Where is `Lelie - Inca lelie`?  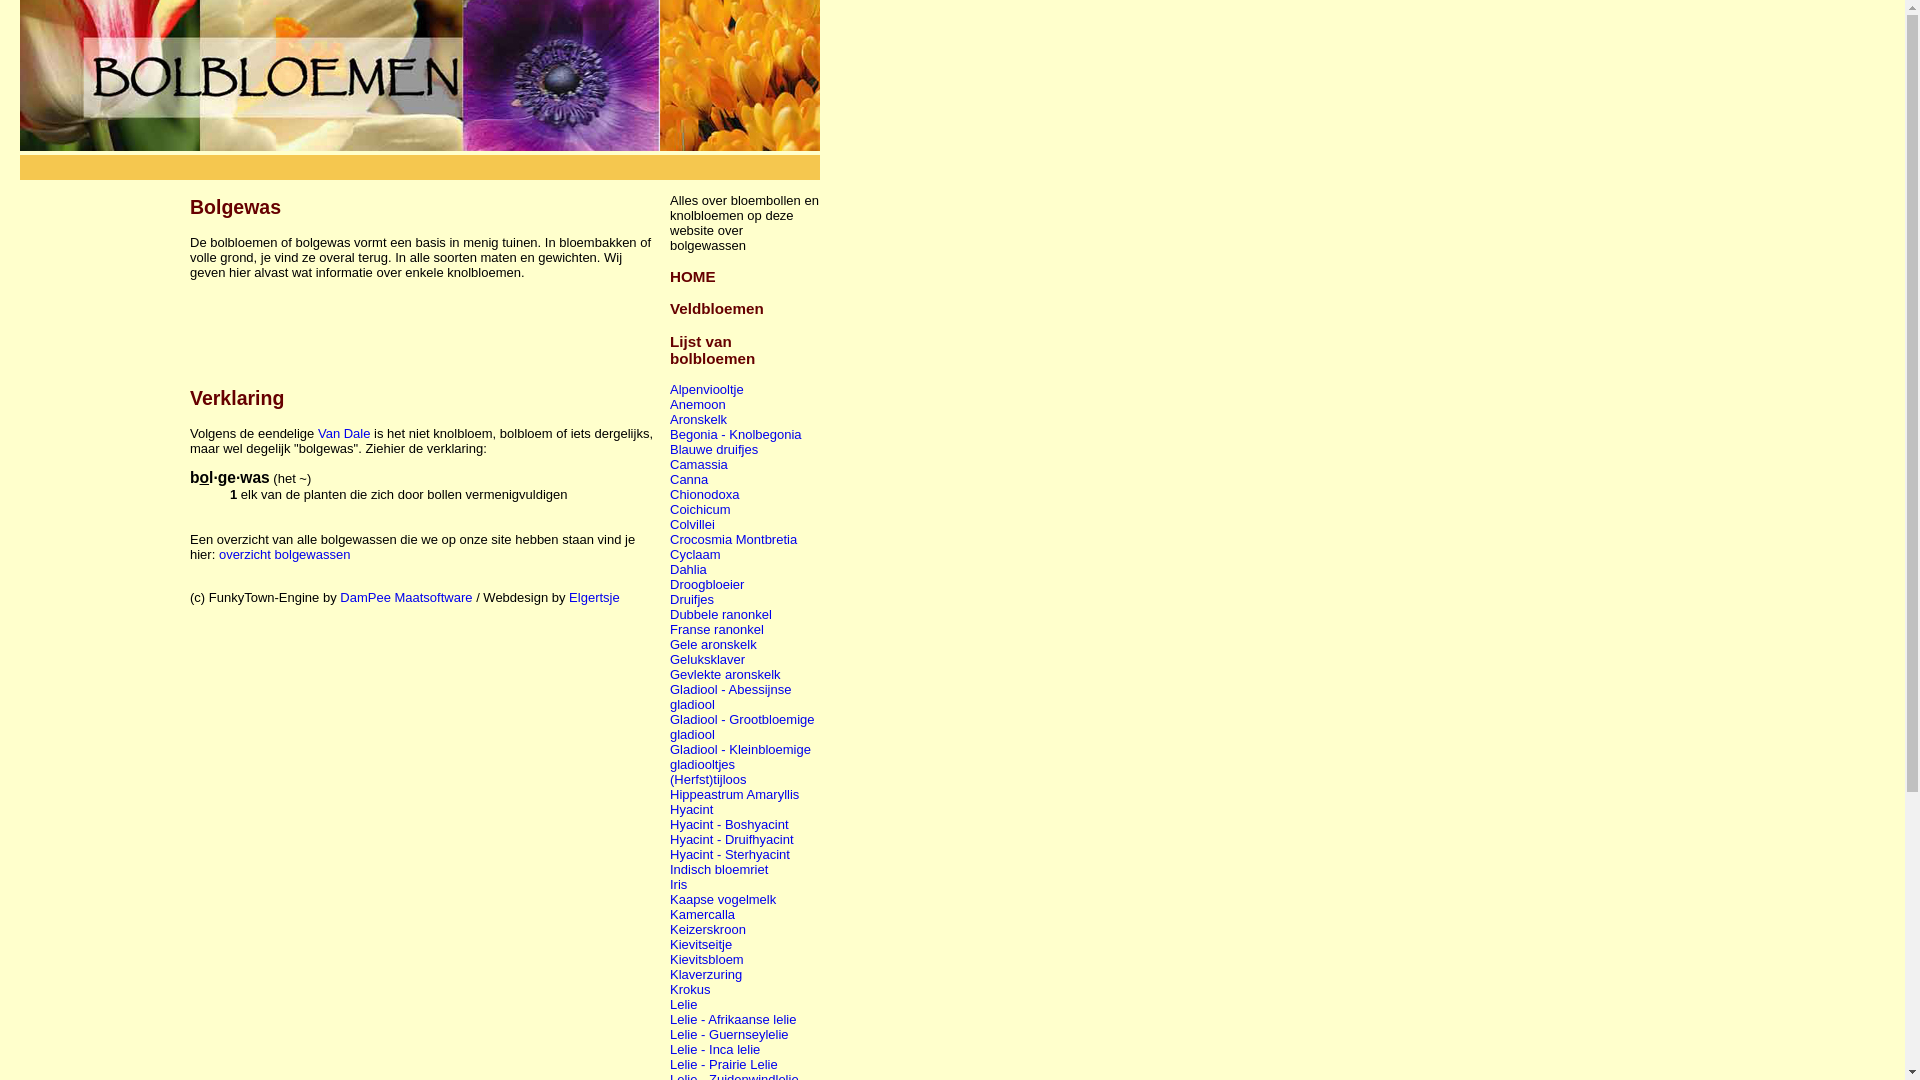 Lelie - Inca lelie is located at coordinates (715, 1050).